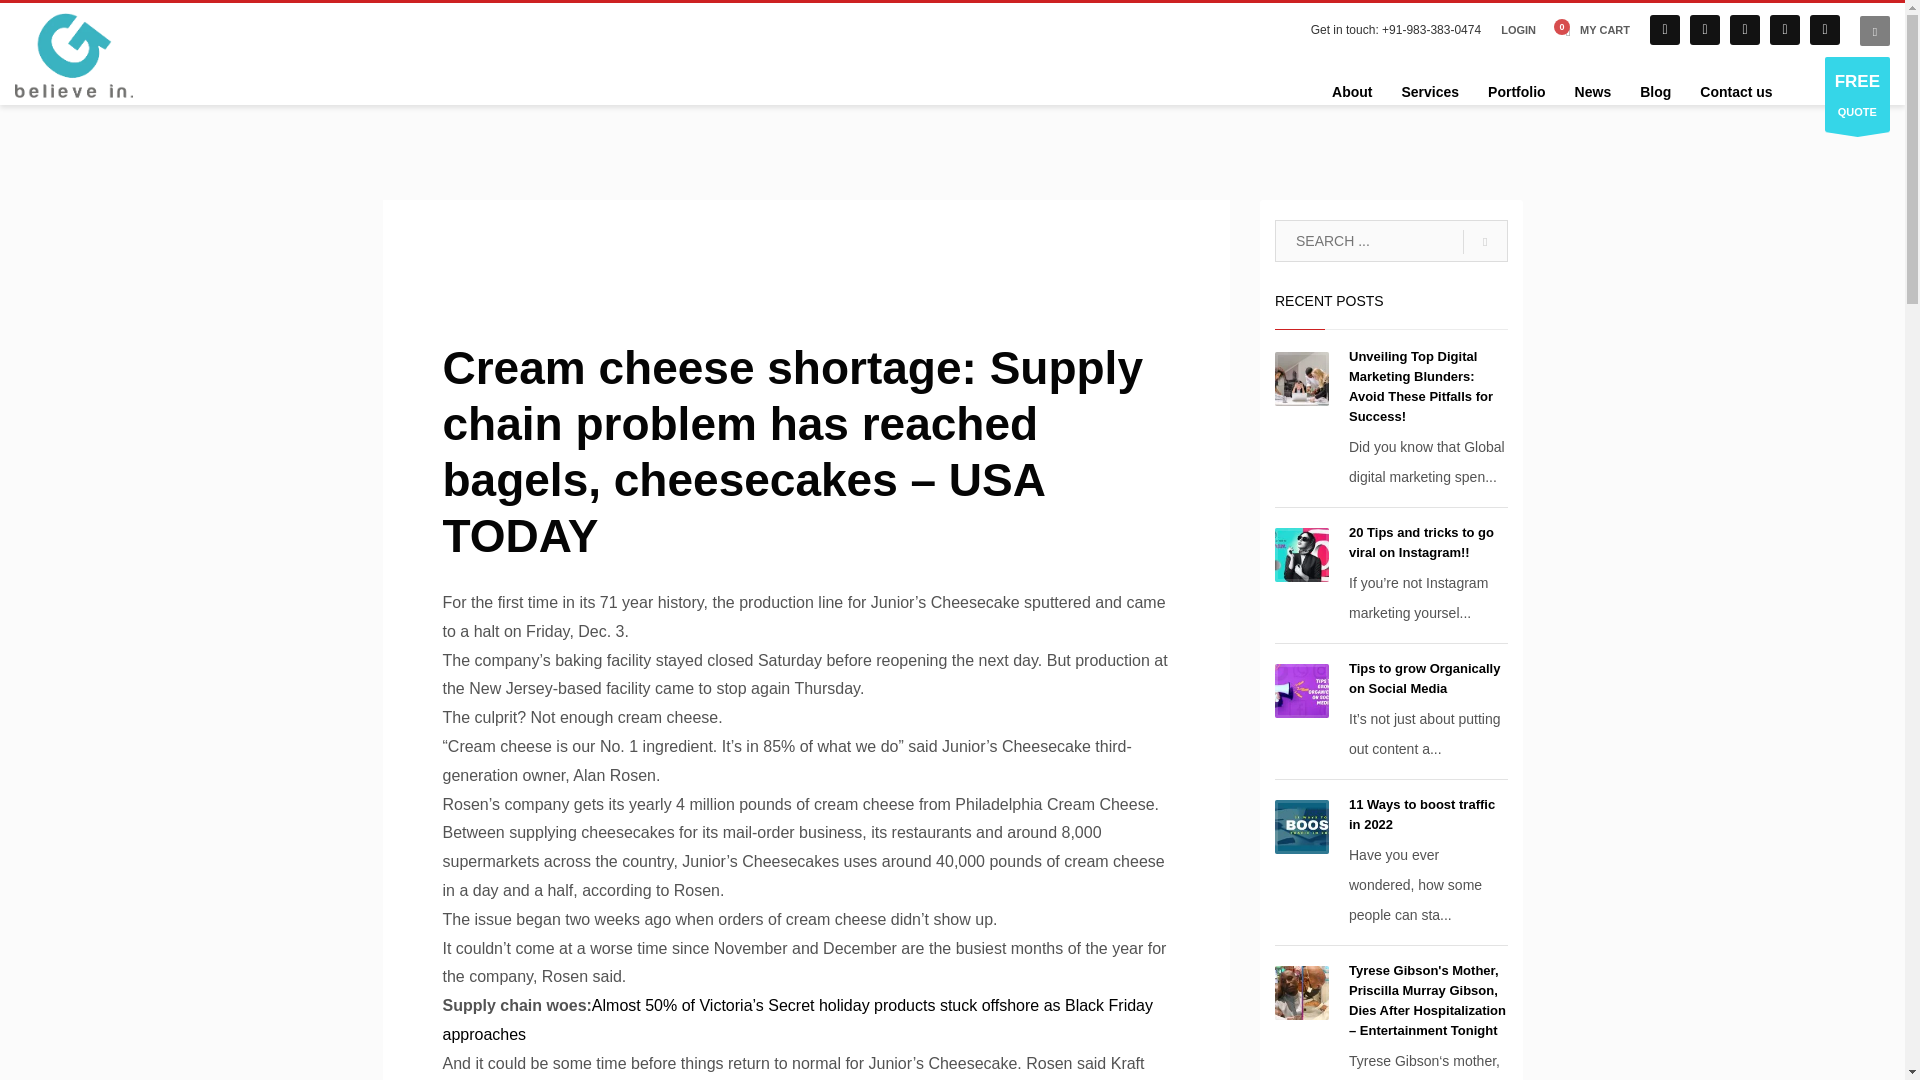 The height and width of the screenshot is (1080, 1920). What do you see at coordinates (74, 56) in the screenshot?
I see `believe in` at bounding box center [74, 56].